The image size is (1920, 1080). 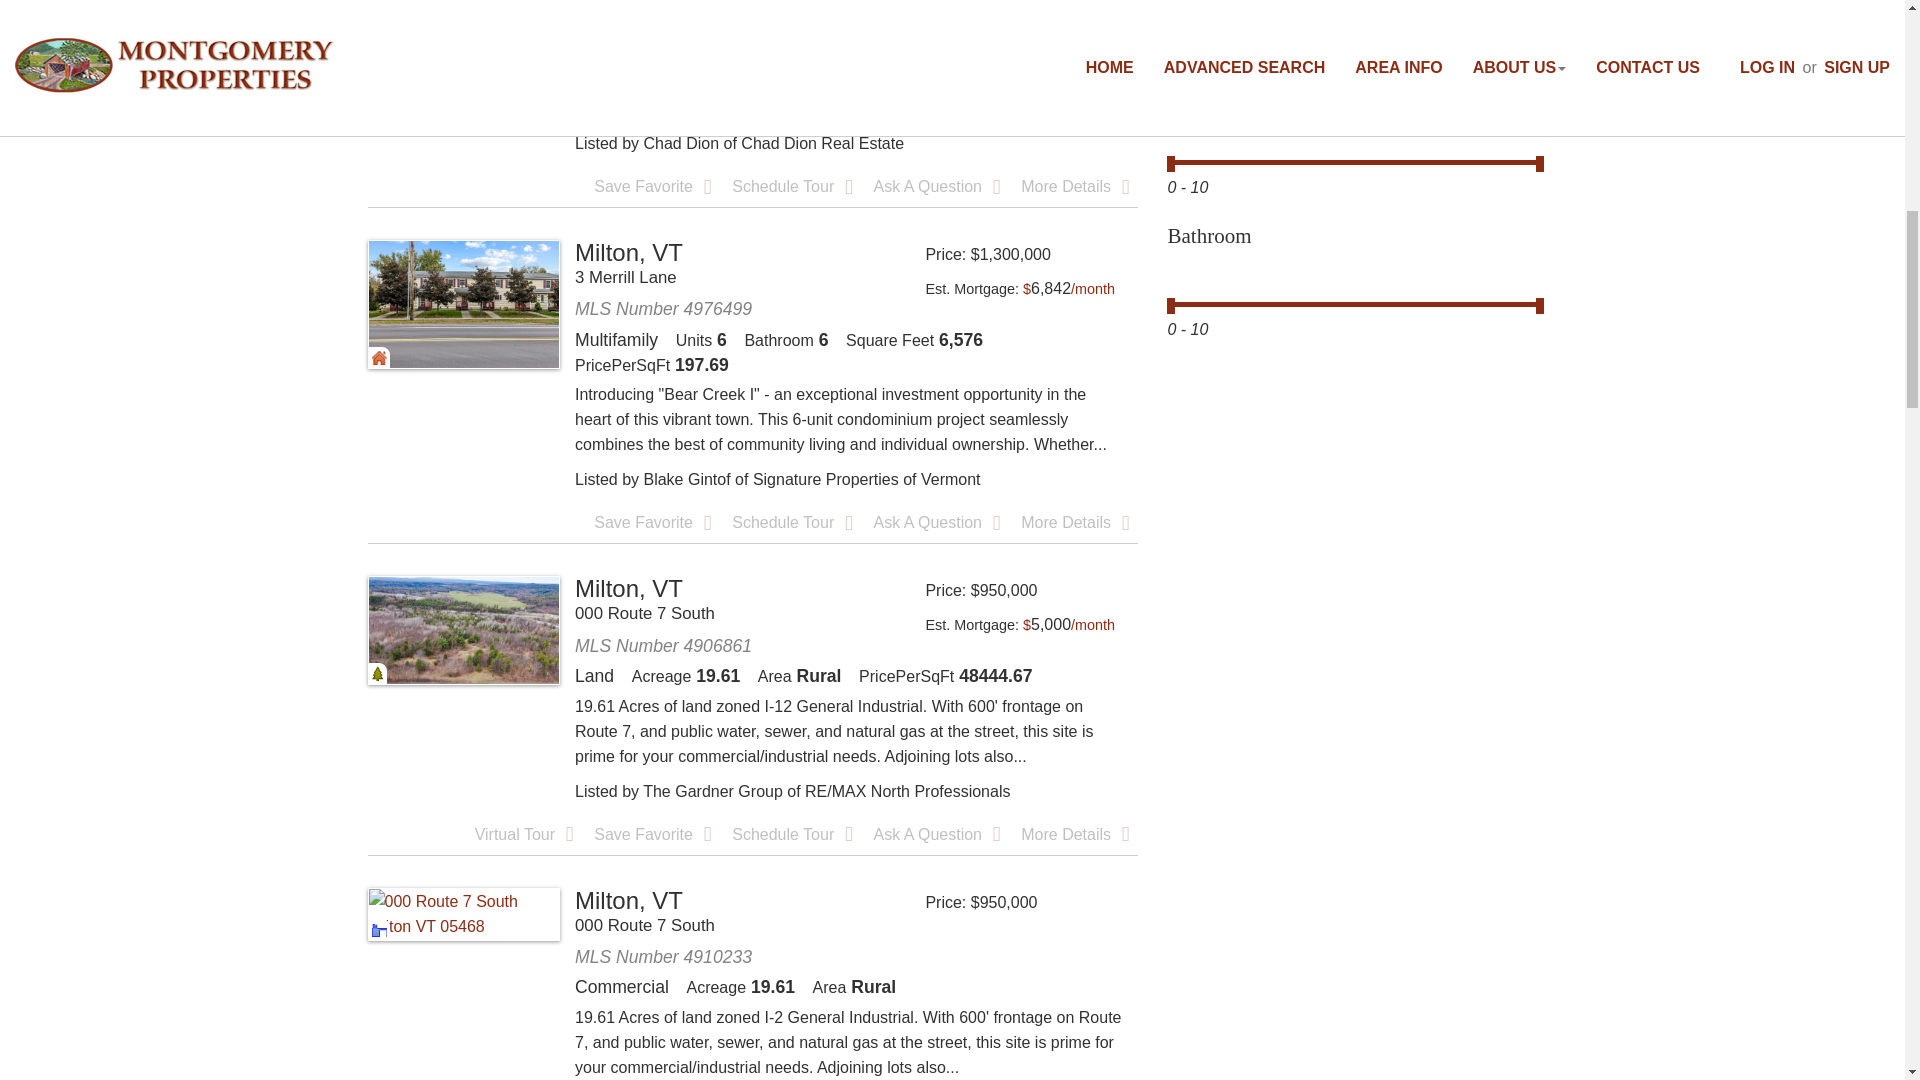 I want to click on Ask A Question, so click(x=936, y=186).